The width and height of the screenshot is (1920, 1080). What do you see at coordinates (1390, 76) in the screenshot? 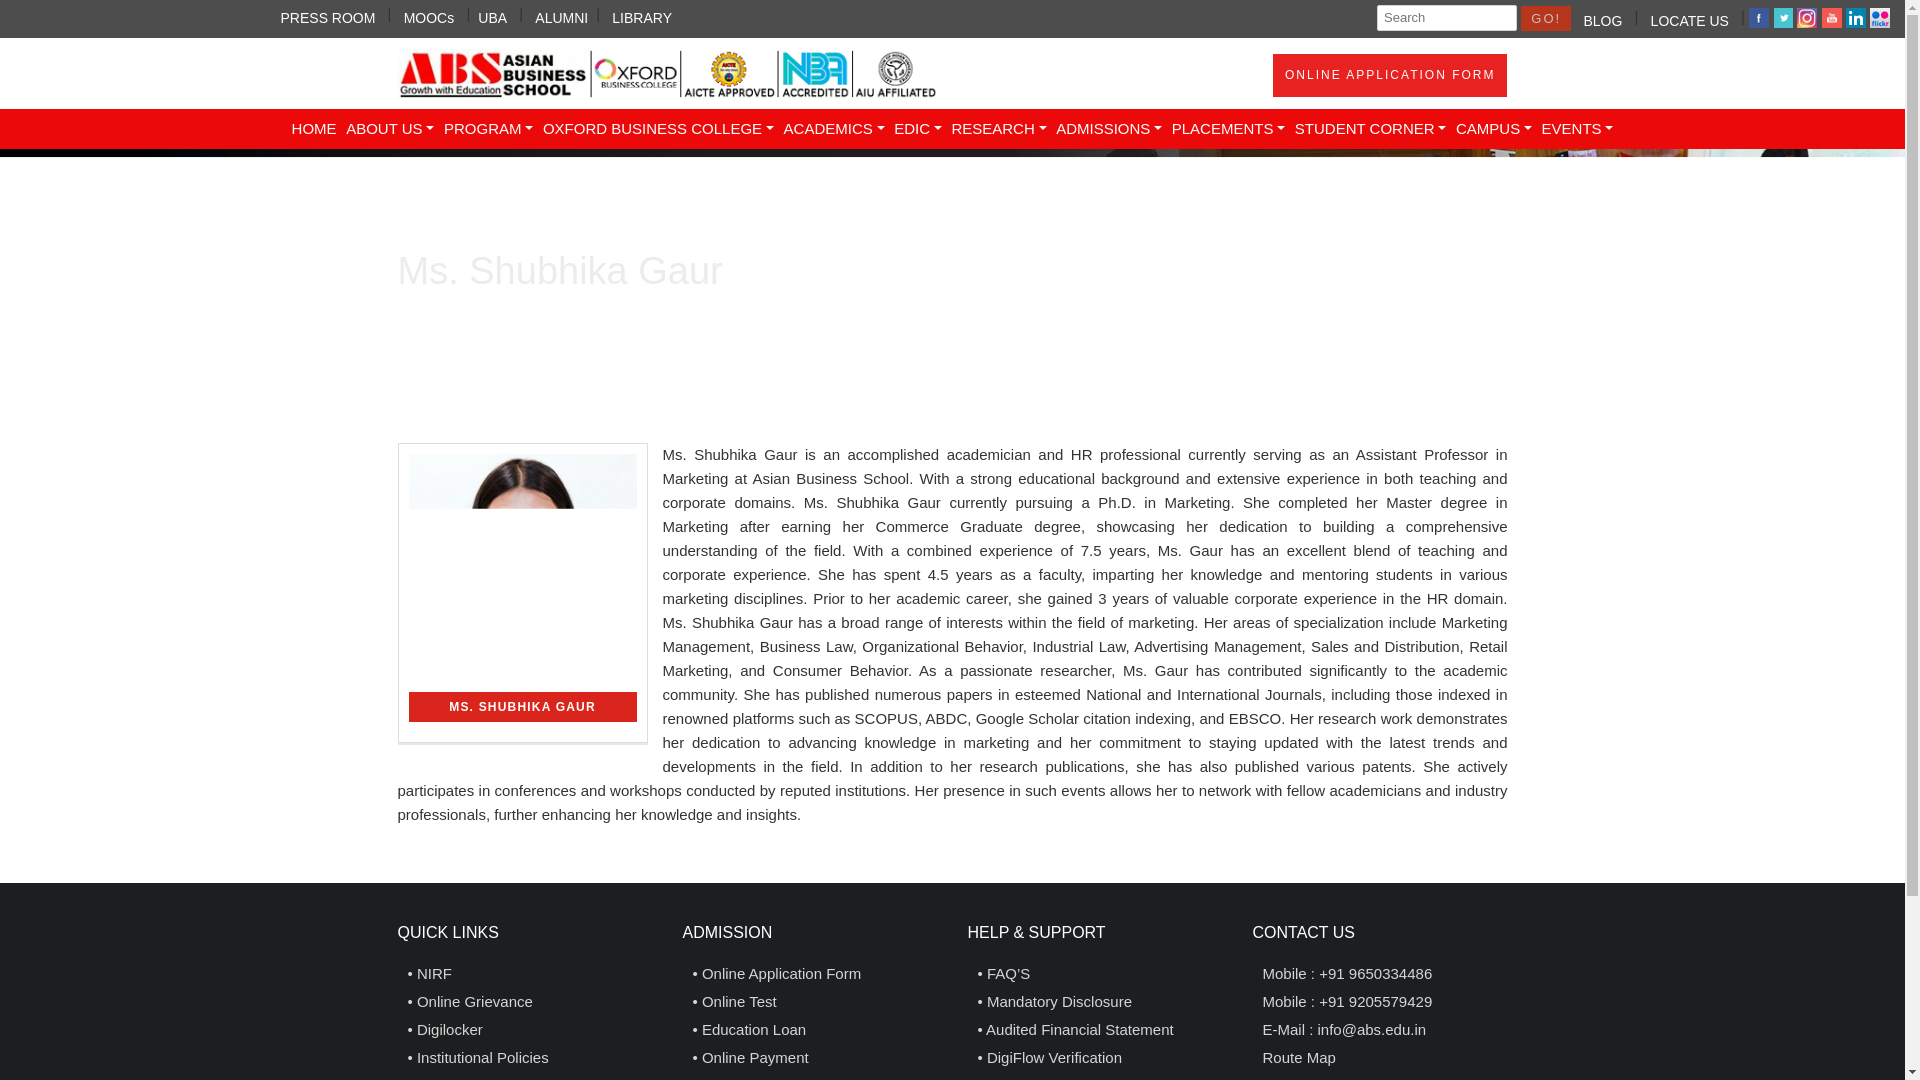
I see `ONLINE APPLICATION FORM` at bounding box center [1390, 76].